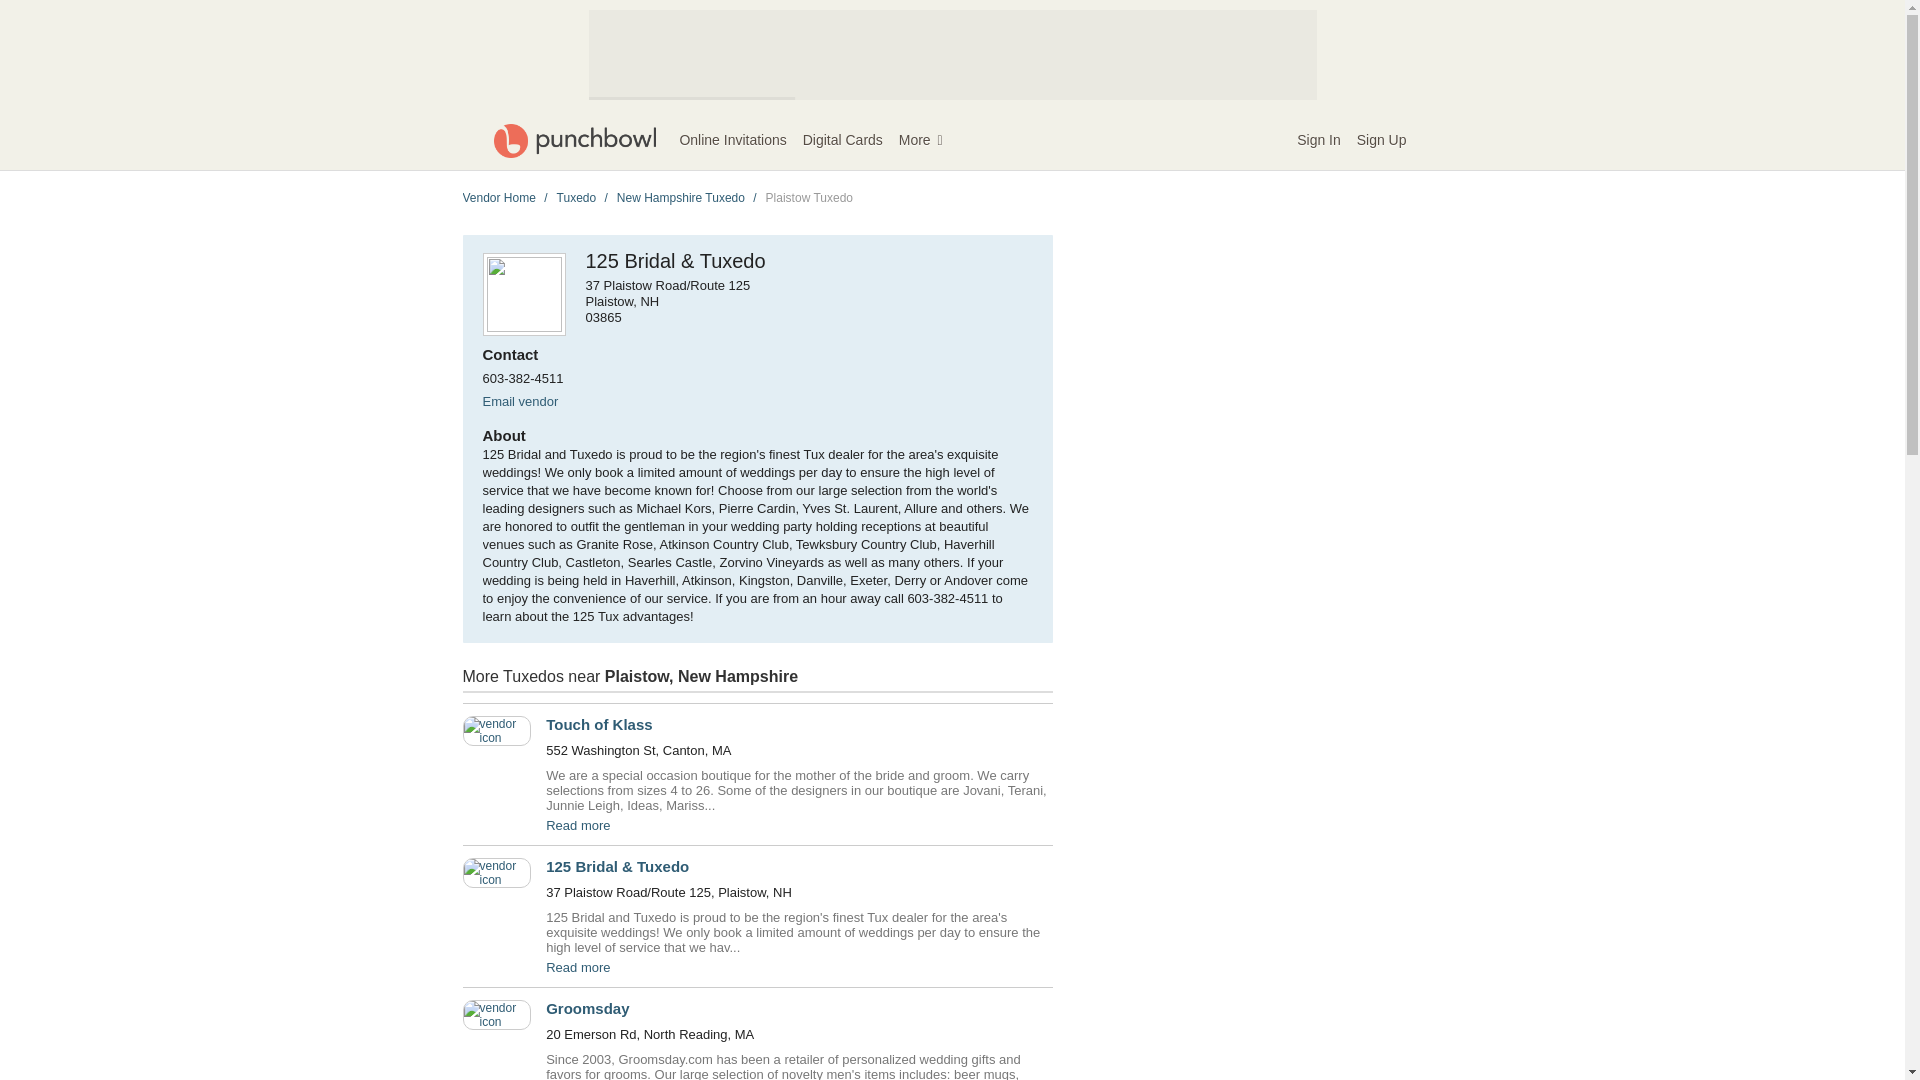 This screenshot has width=1920, height=1080. I want to click on Sign Up, so click(1382, 140).